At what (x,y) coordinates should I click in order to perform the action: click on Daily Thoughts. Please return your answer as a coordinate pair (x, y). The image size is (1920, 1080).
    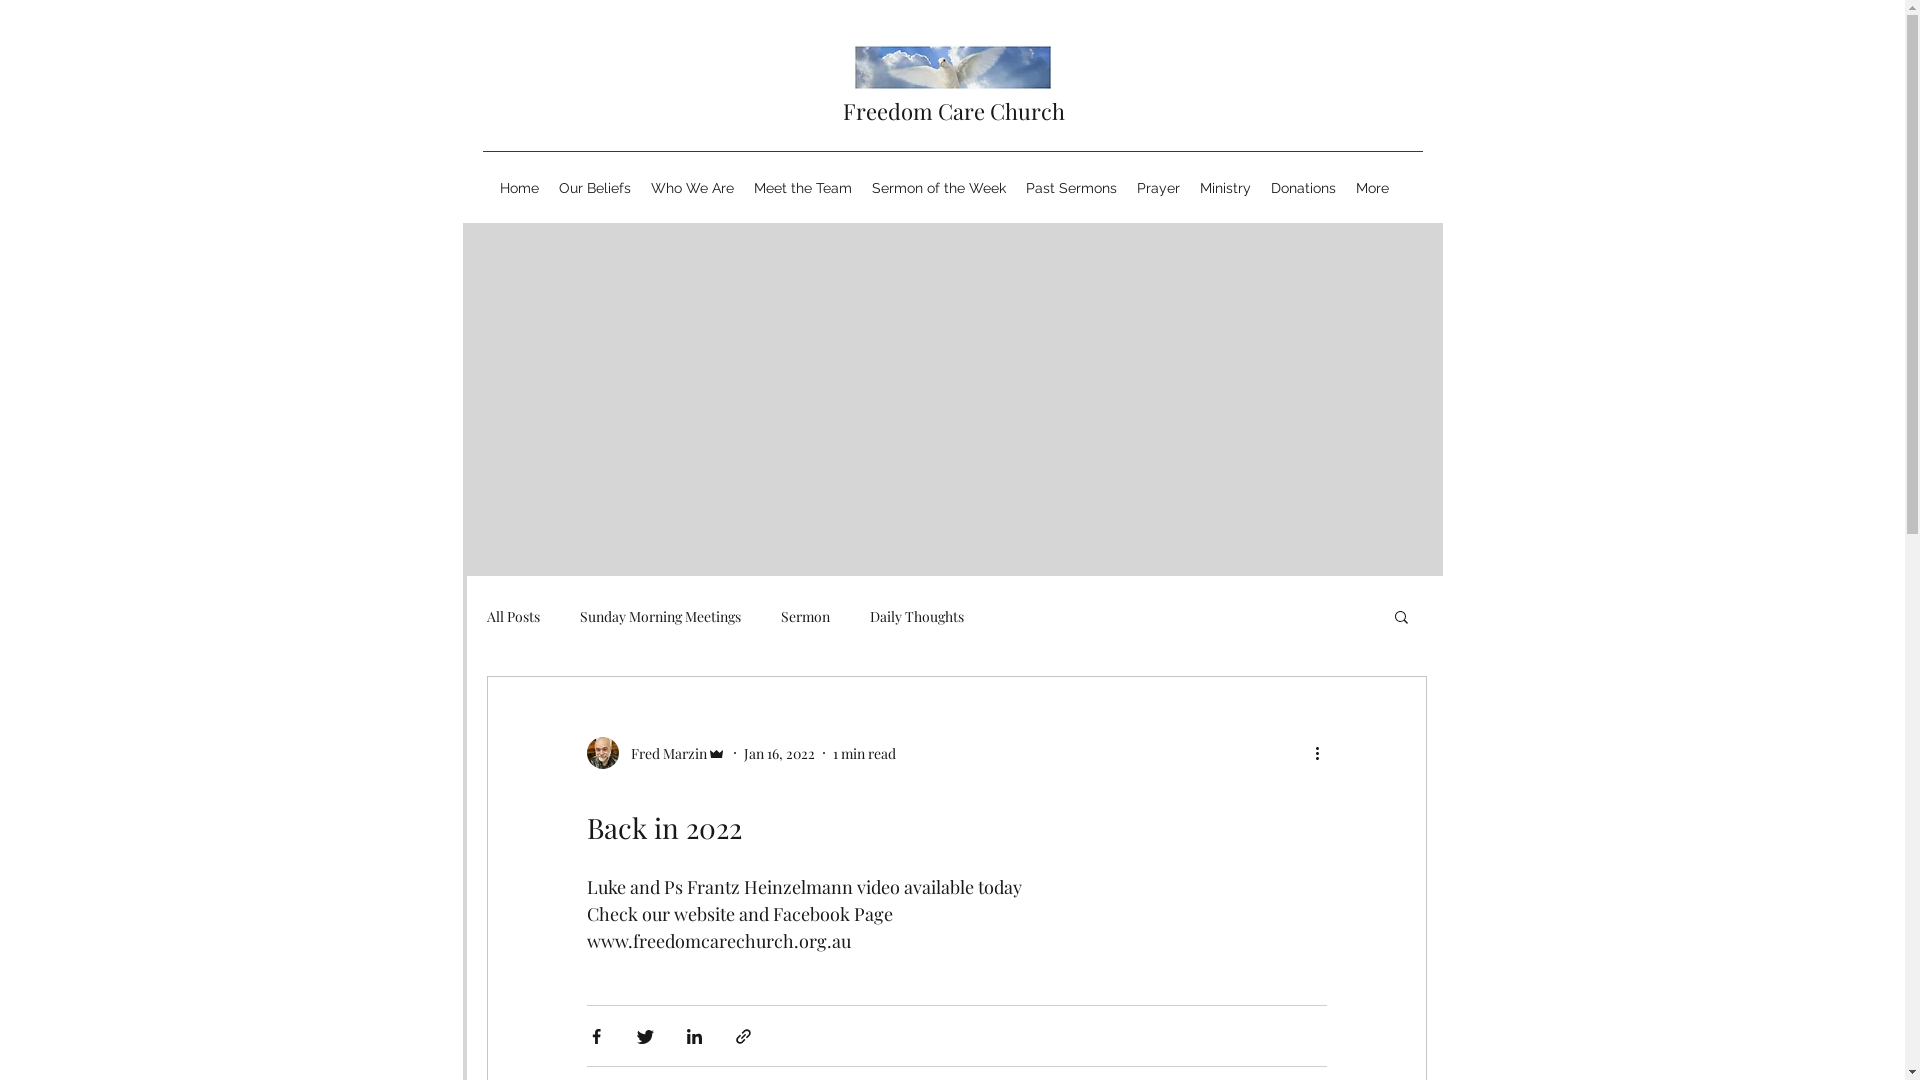
    Looking at the image, I should click on (917, 616).